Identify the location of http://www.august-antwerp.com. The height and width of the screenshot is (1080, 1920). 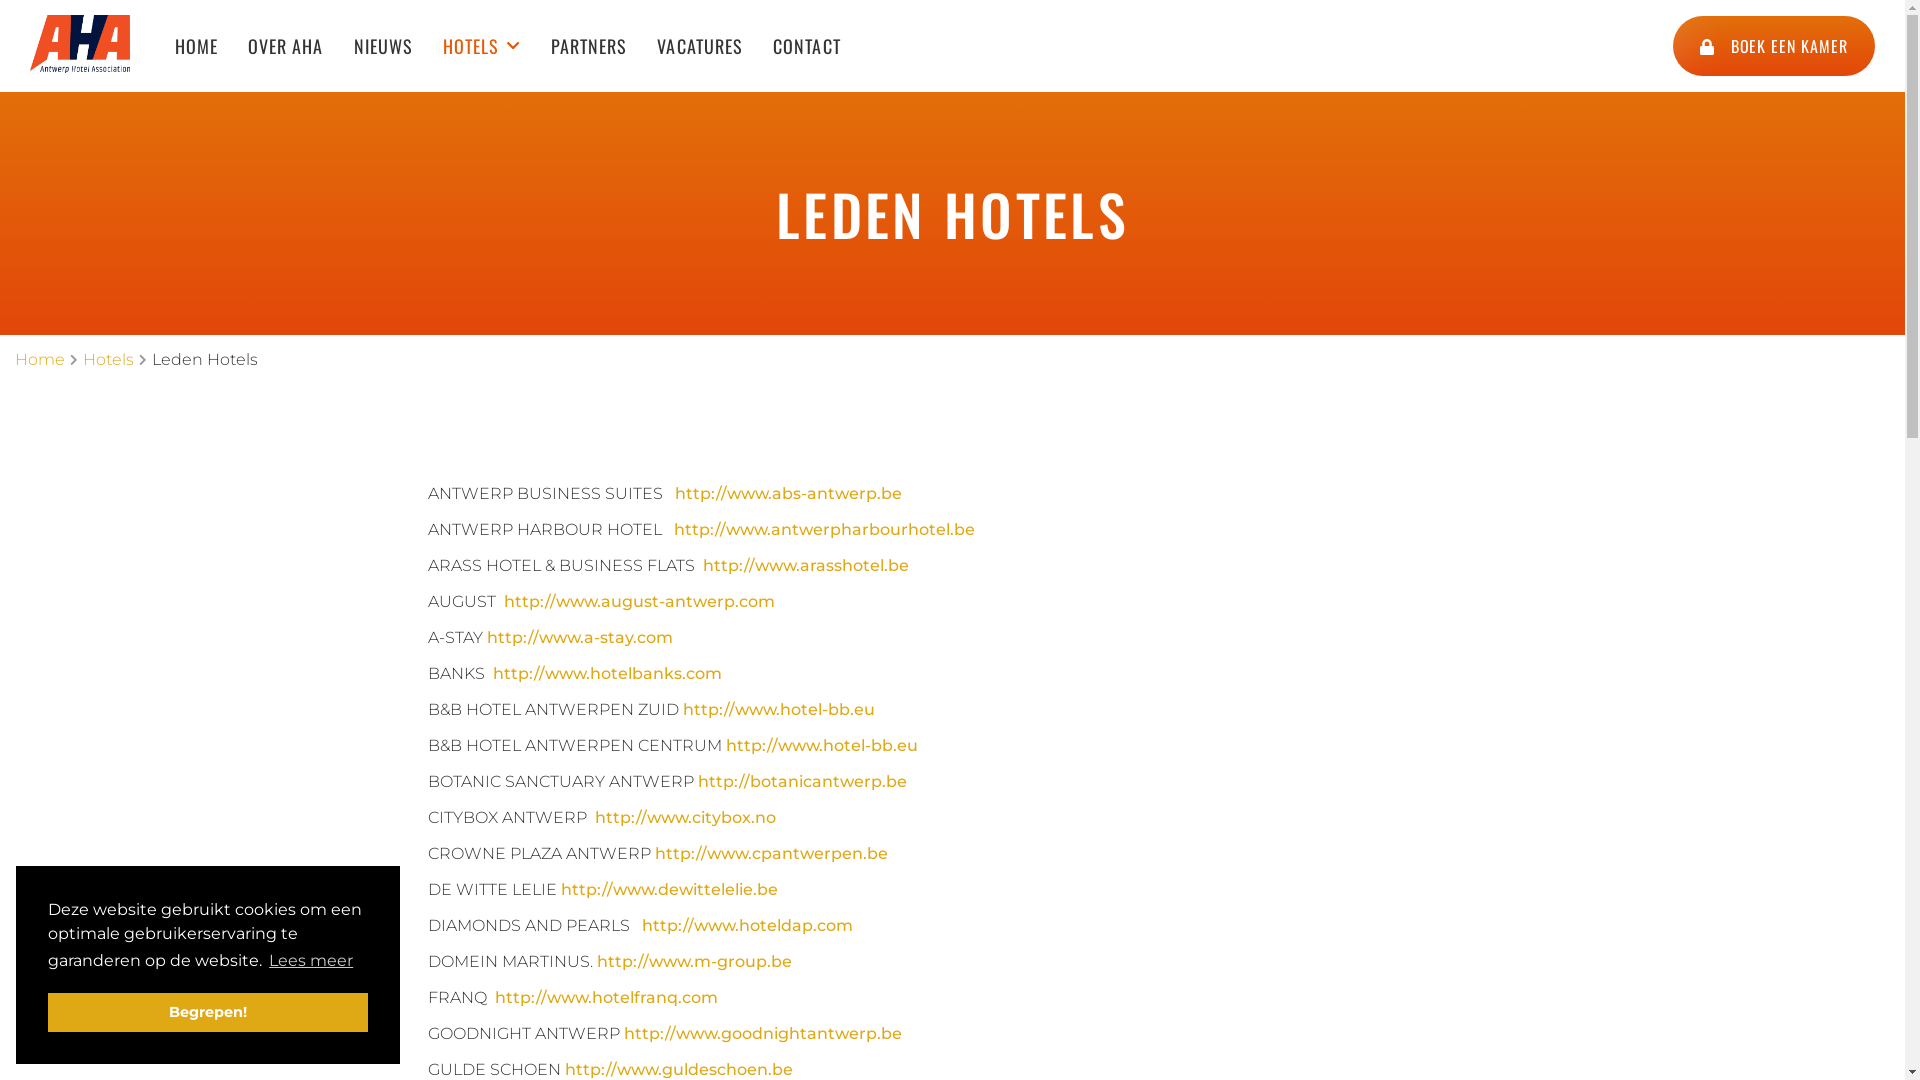
(640, 602).